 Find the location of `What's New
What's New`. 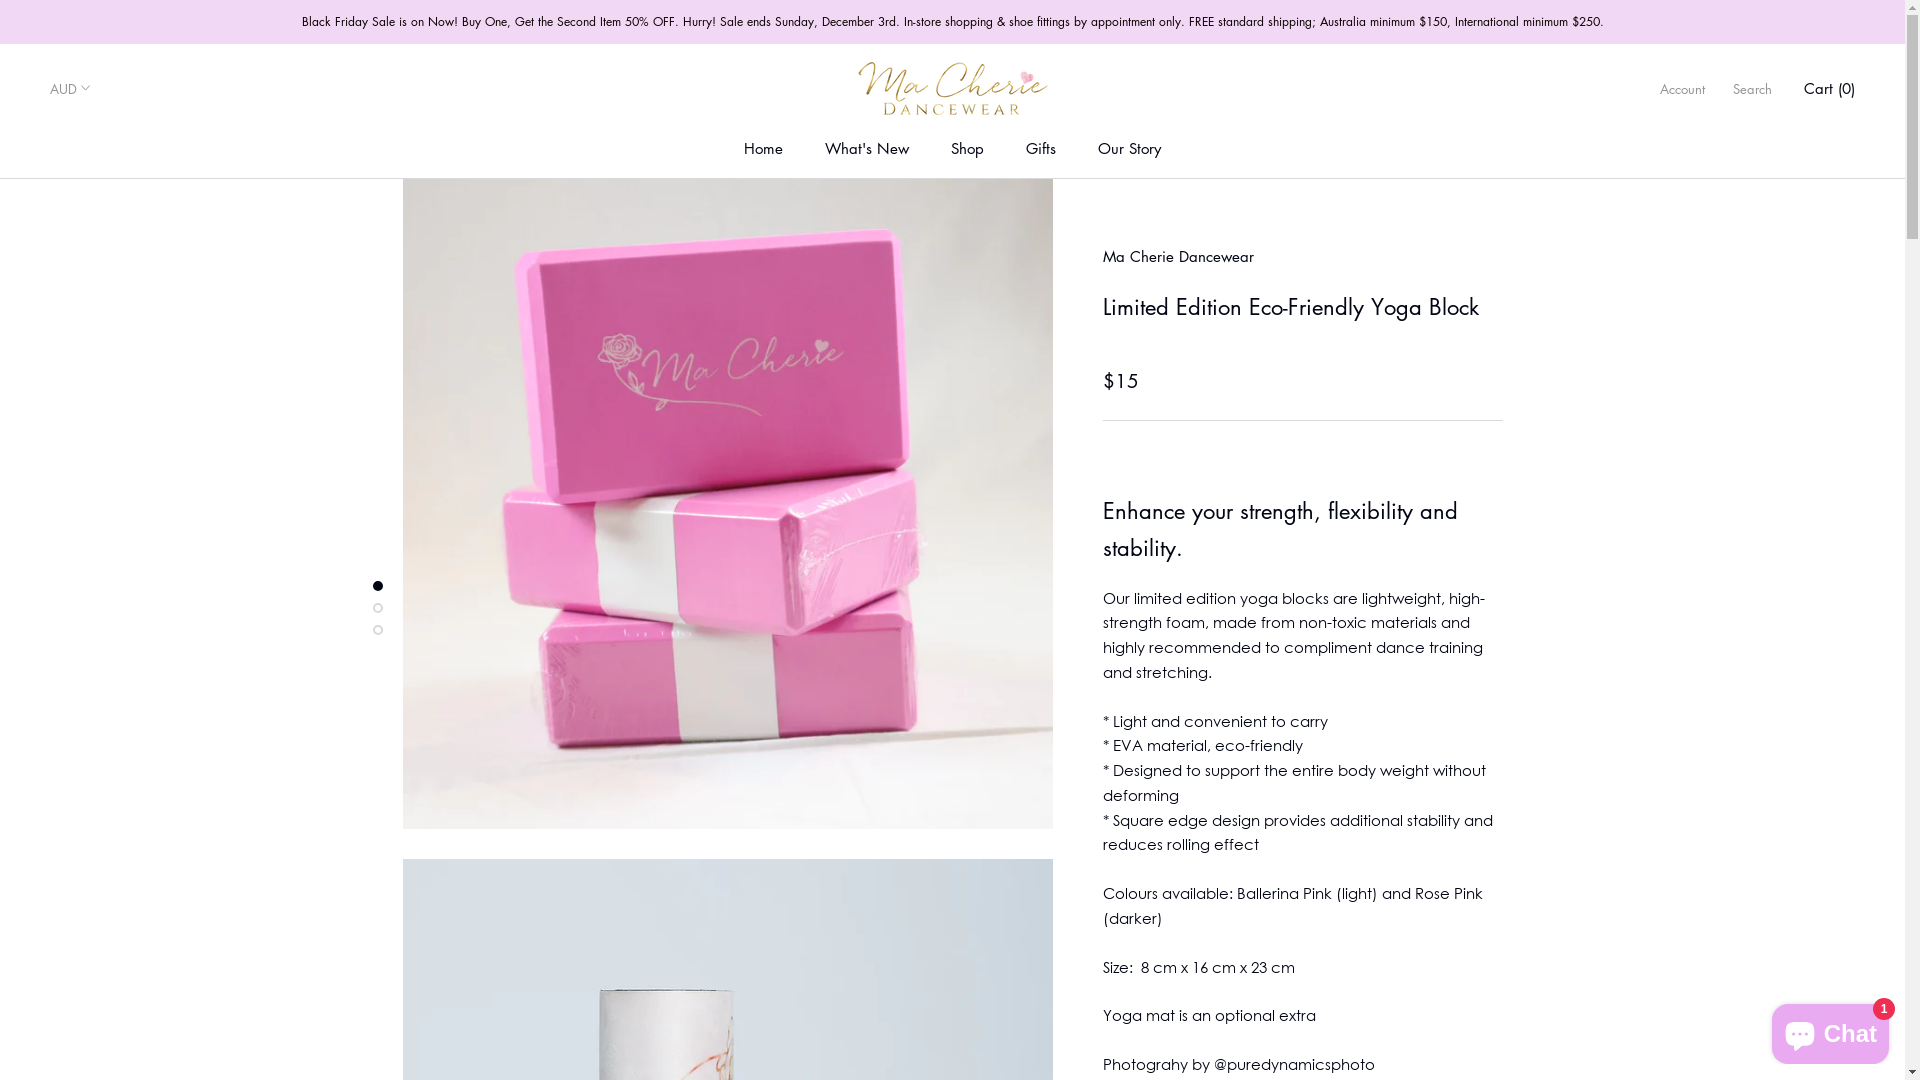

What's New
What's New is located at coordinates (867, 148).